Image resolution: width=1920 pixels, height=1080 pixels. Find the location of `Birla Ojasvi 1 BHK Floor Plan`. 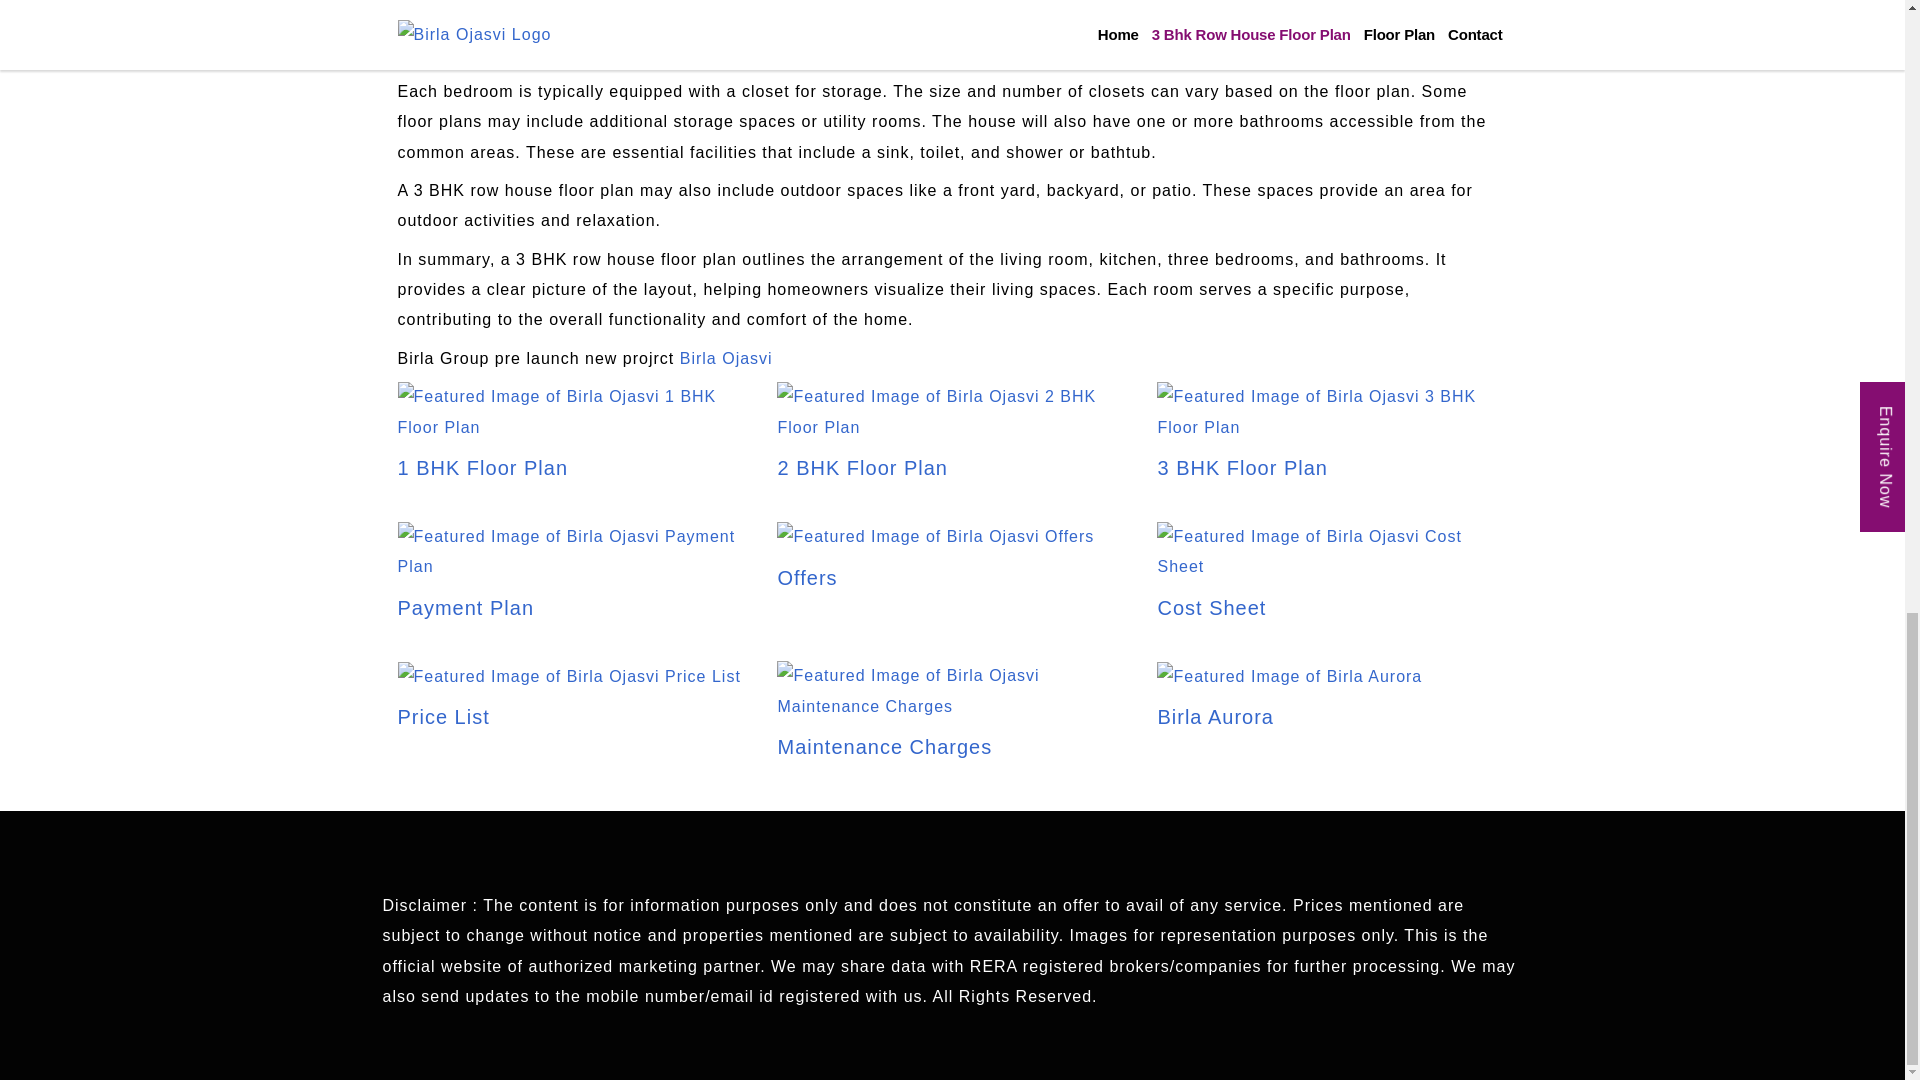

Birla Ojasvi 1 BHK Floor Plan is located at coordinates (572, 412).